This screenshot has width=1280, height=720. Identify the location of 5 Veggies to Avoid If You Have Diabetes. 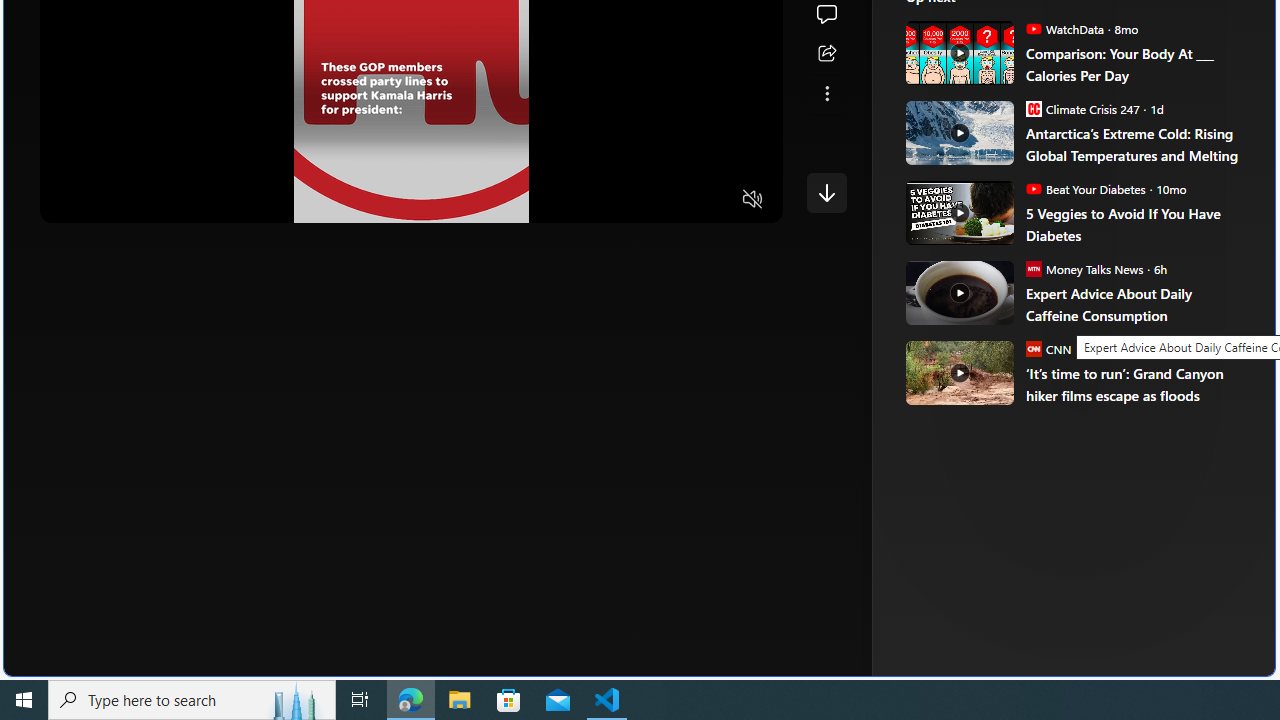
(1136, 224).